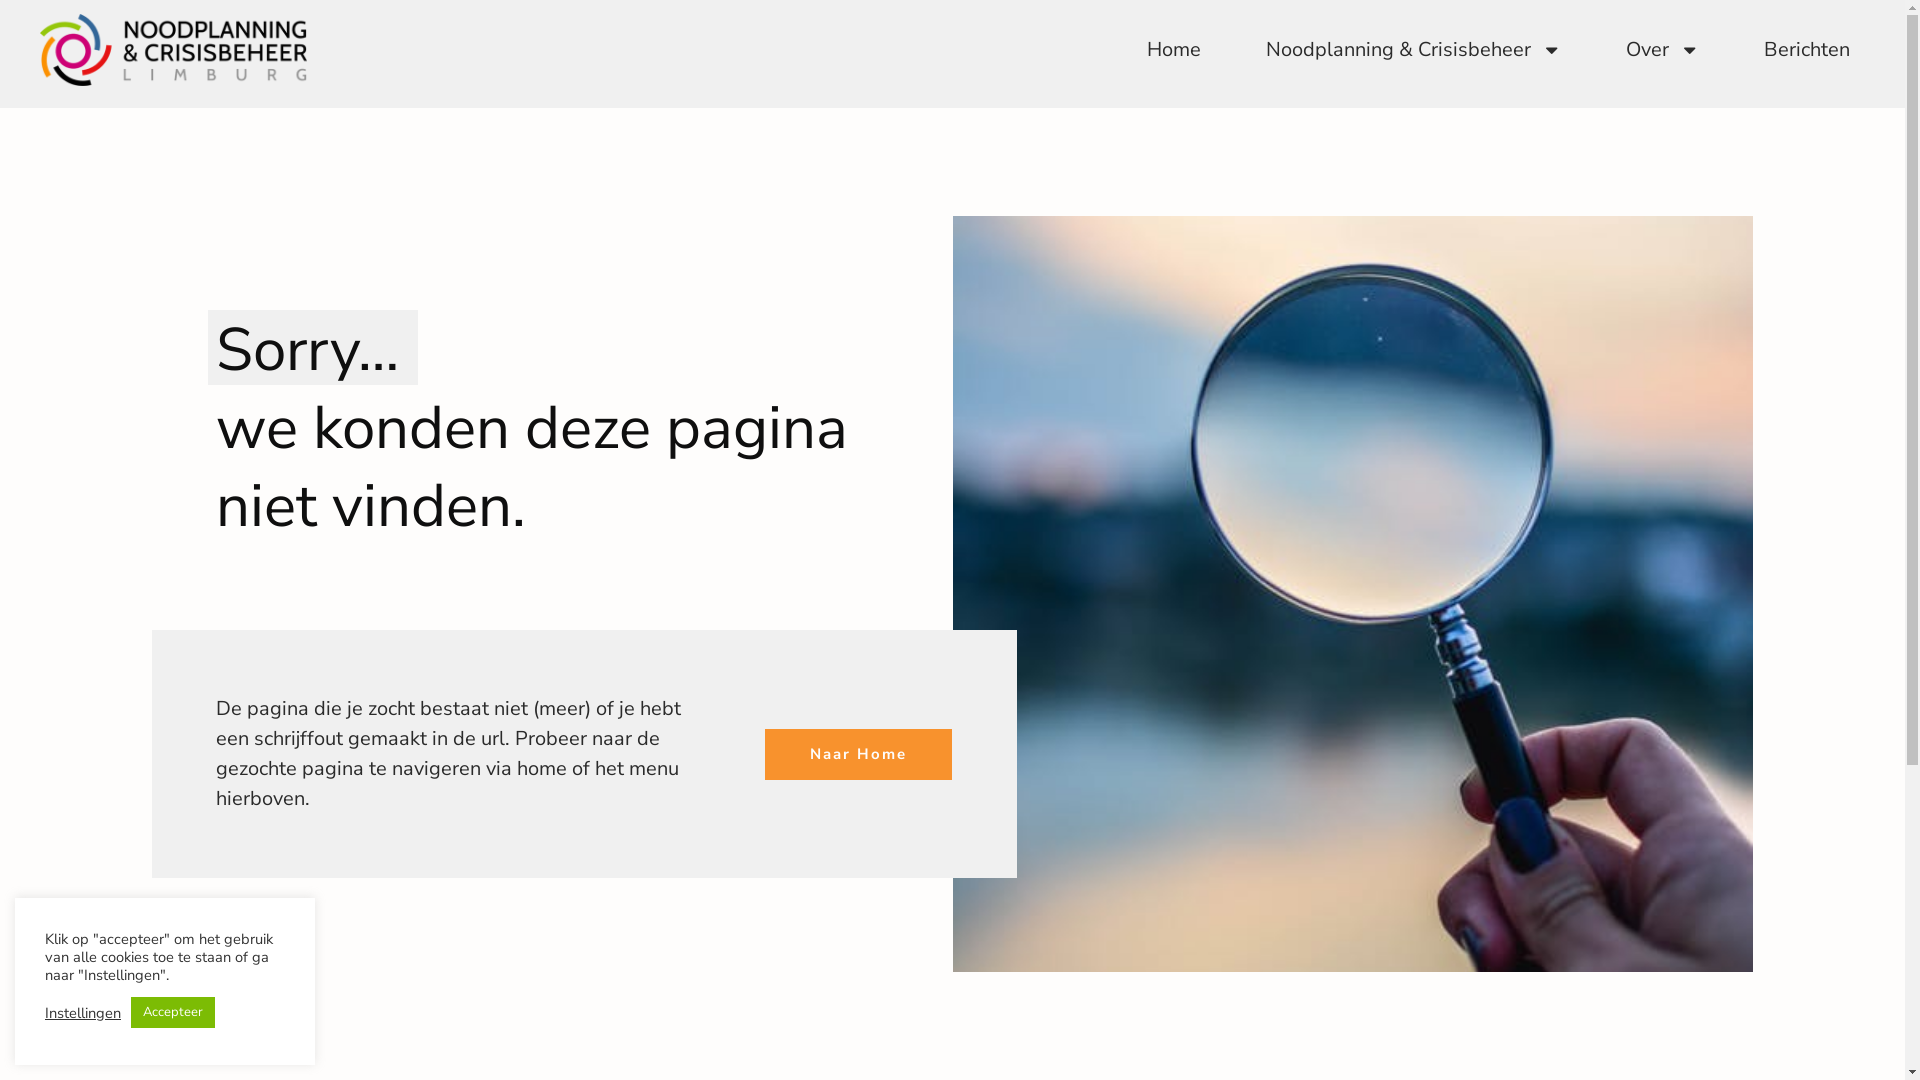 This screenshot has height=1080, width=1920. What do you see at coordinates (83, 1013) in the screenshot?
I see `Instellingen` at bounding box center [83, 1013].